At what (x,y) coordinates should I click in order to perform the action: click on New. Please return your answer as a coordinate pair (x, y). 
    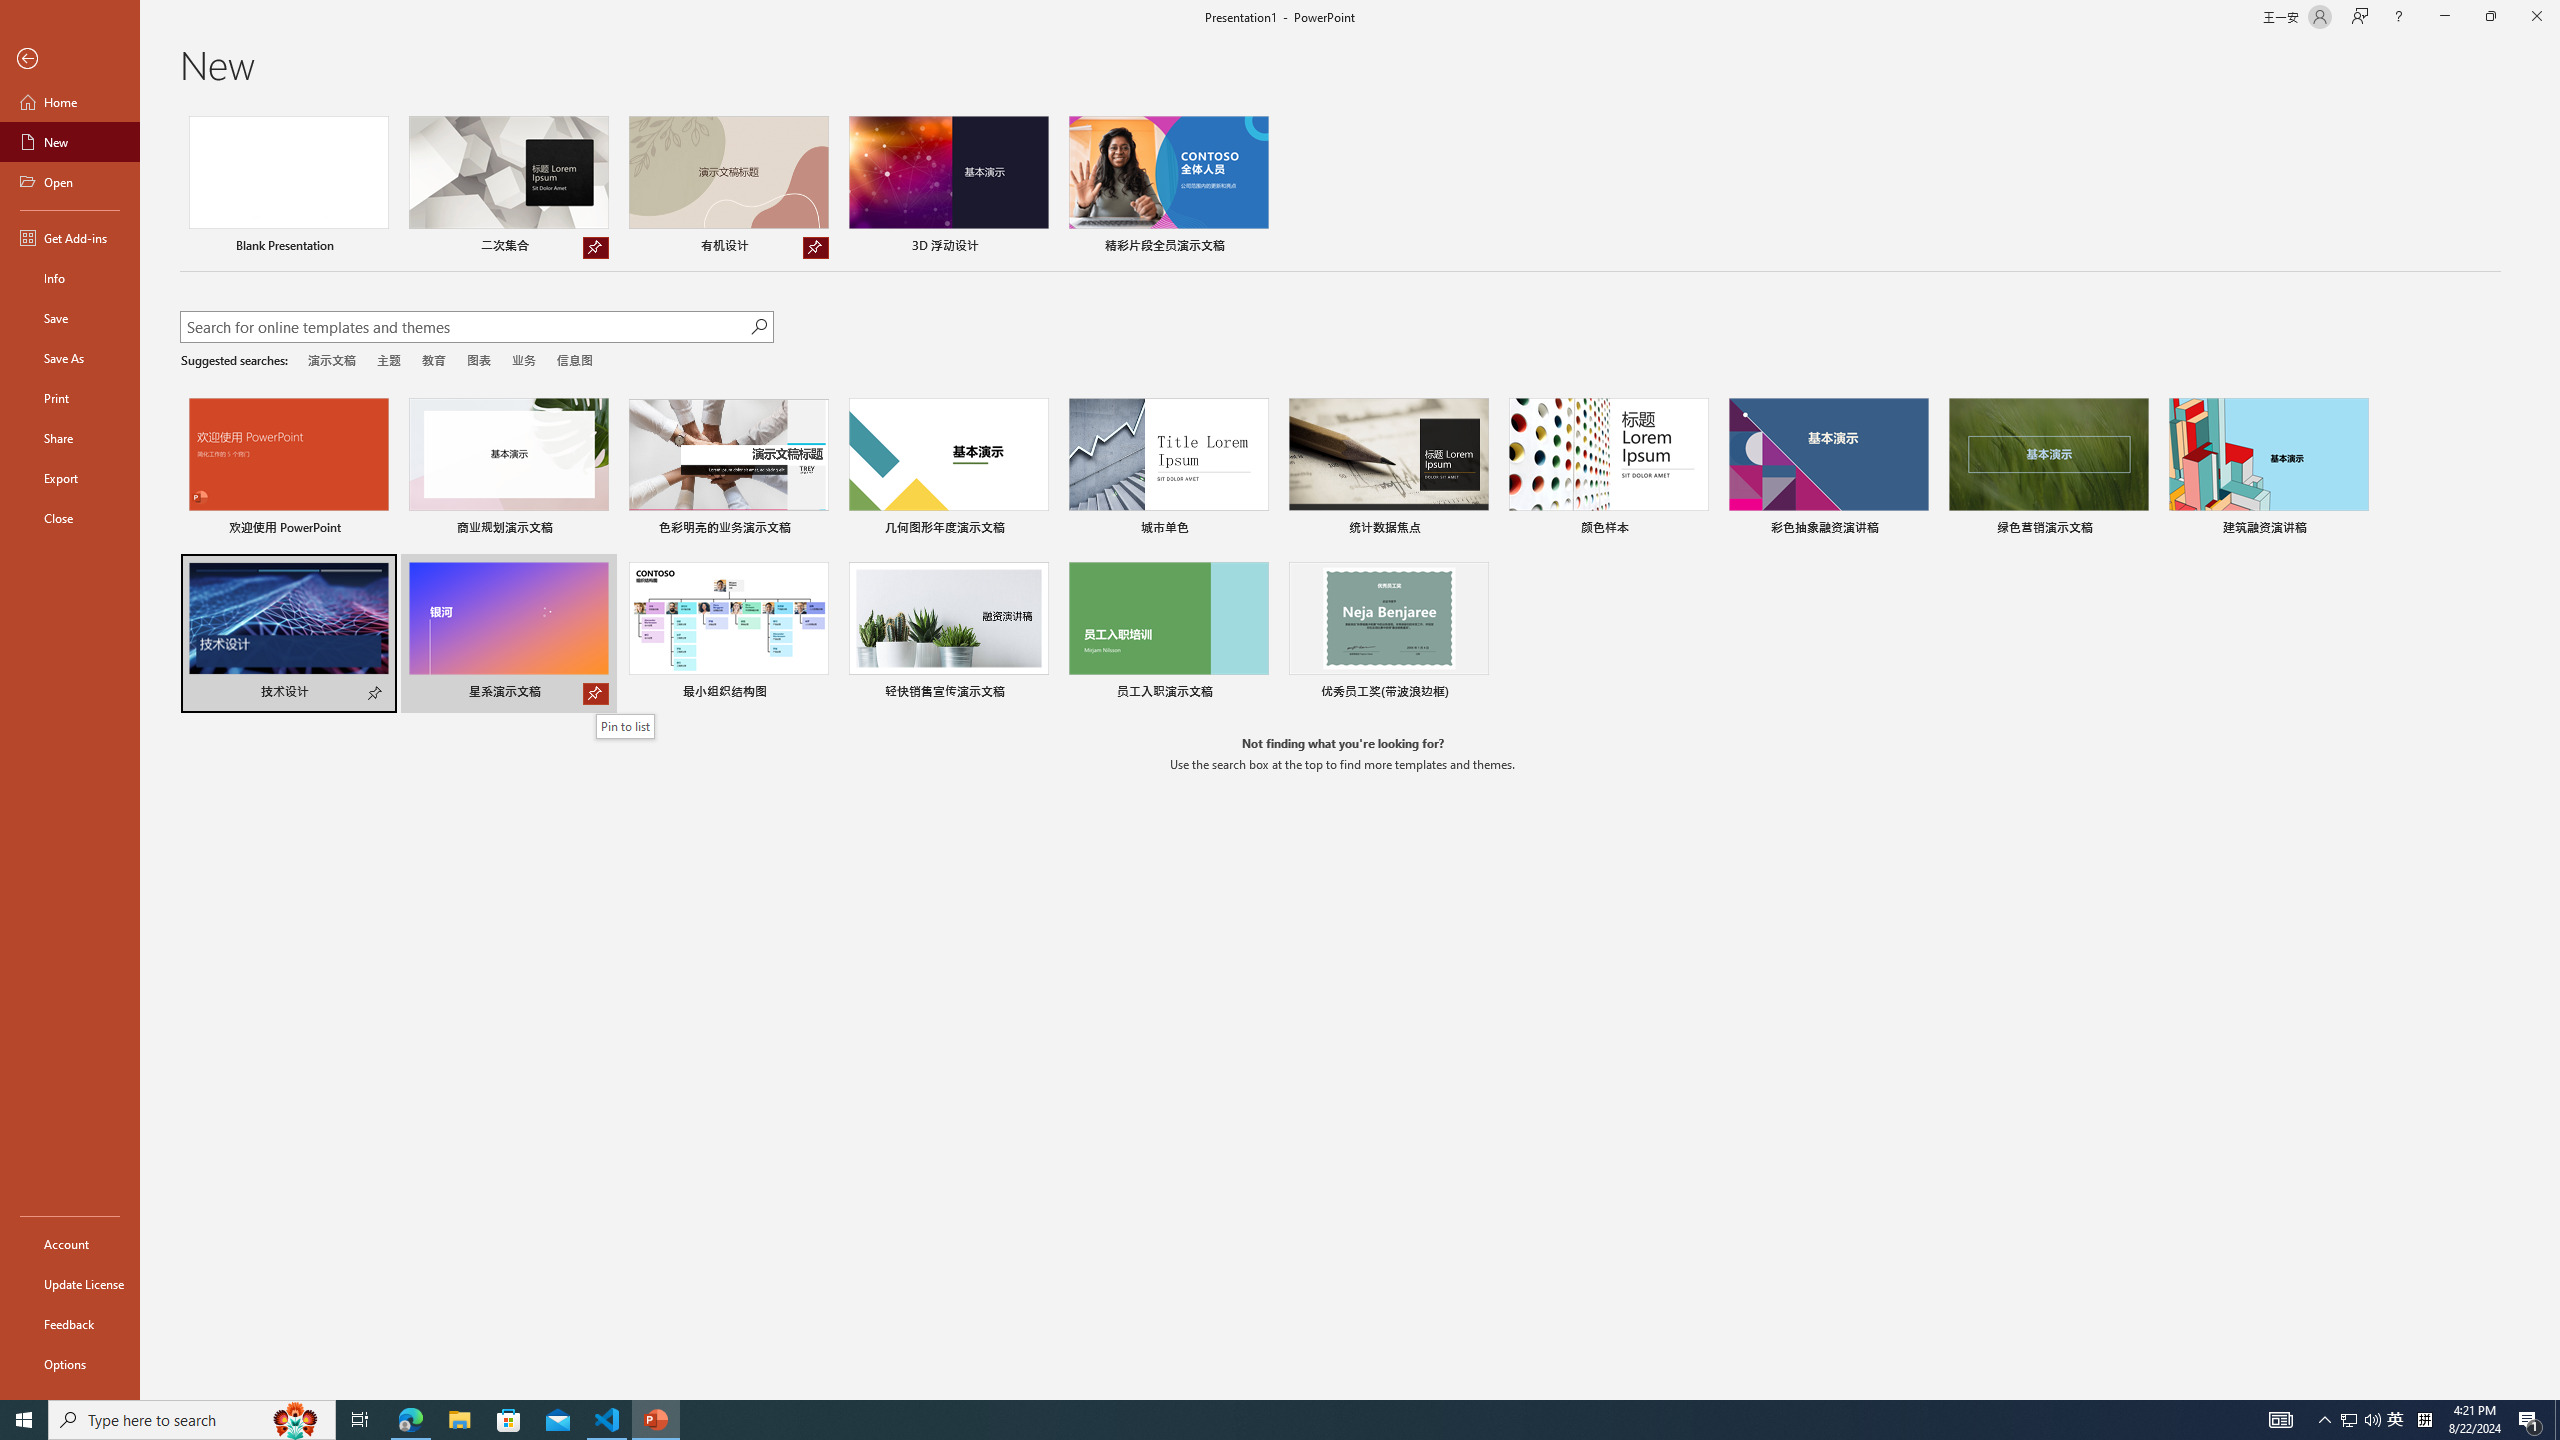
    Looking at the image, I should click on (70, 142).